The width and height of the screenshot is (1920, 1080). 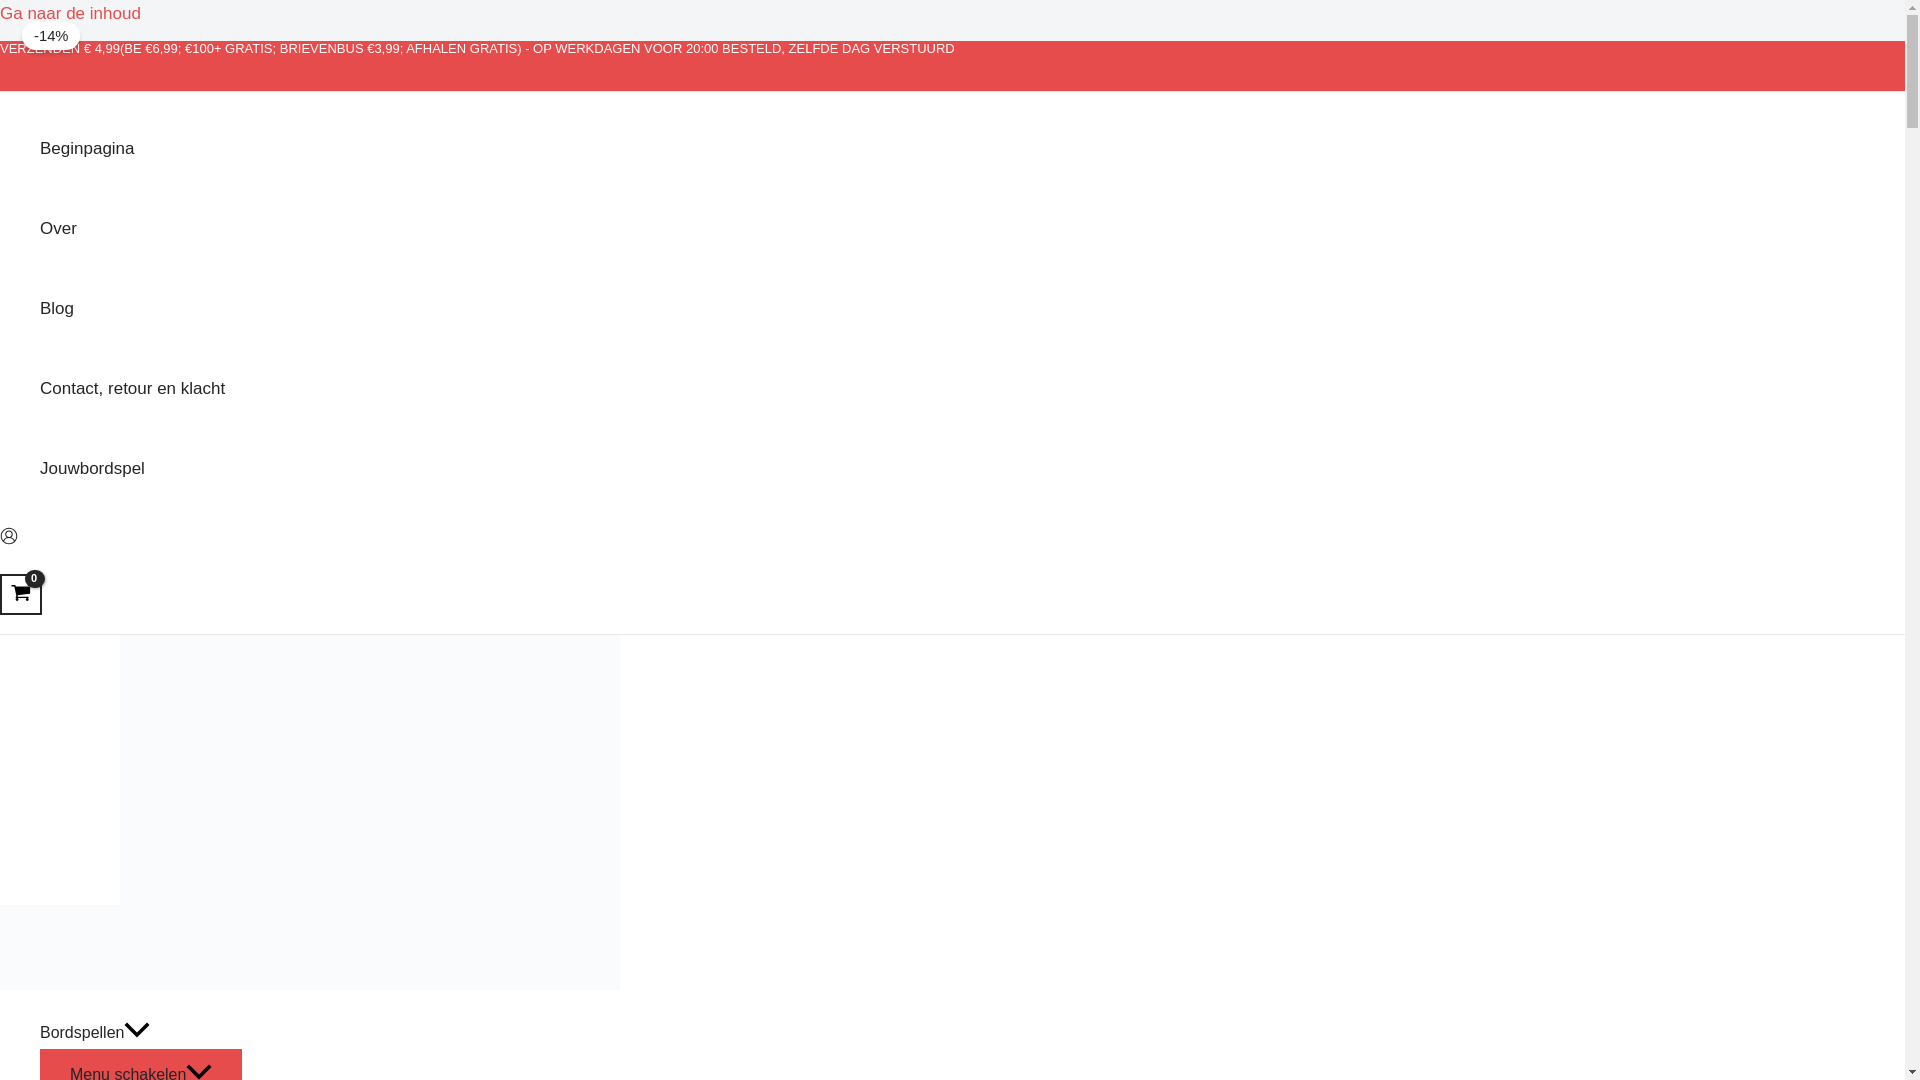 What do you see at coordinates (132, 468) in the screenshot?
I see `Jouwbordspel` at bounding box center [132, 468].